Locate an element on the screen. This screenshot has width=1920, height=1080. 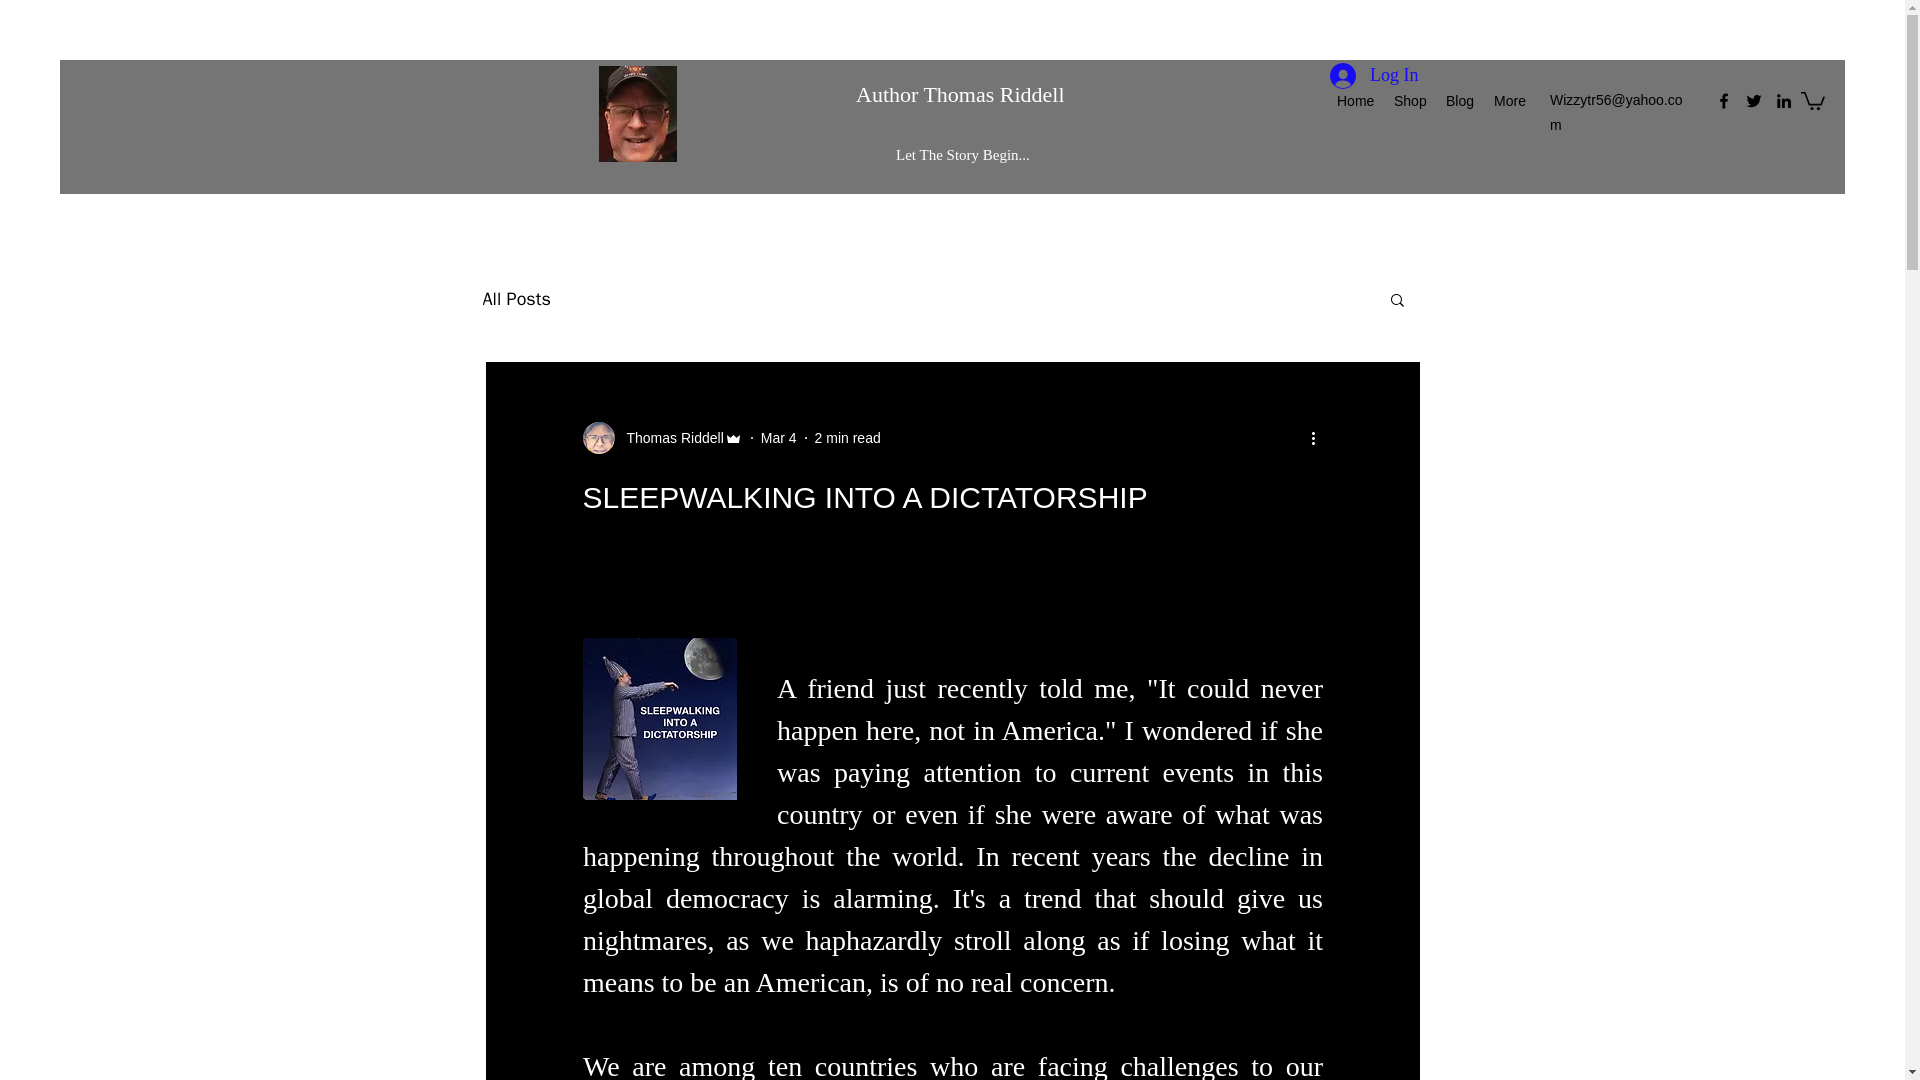
All Posts is located at coordinates (515, 299).